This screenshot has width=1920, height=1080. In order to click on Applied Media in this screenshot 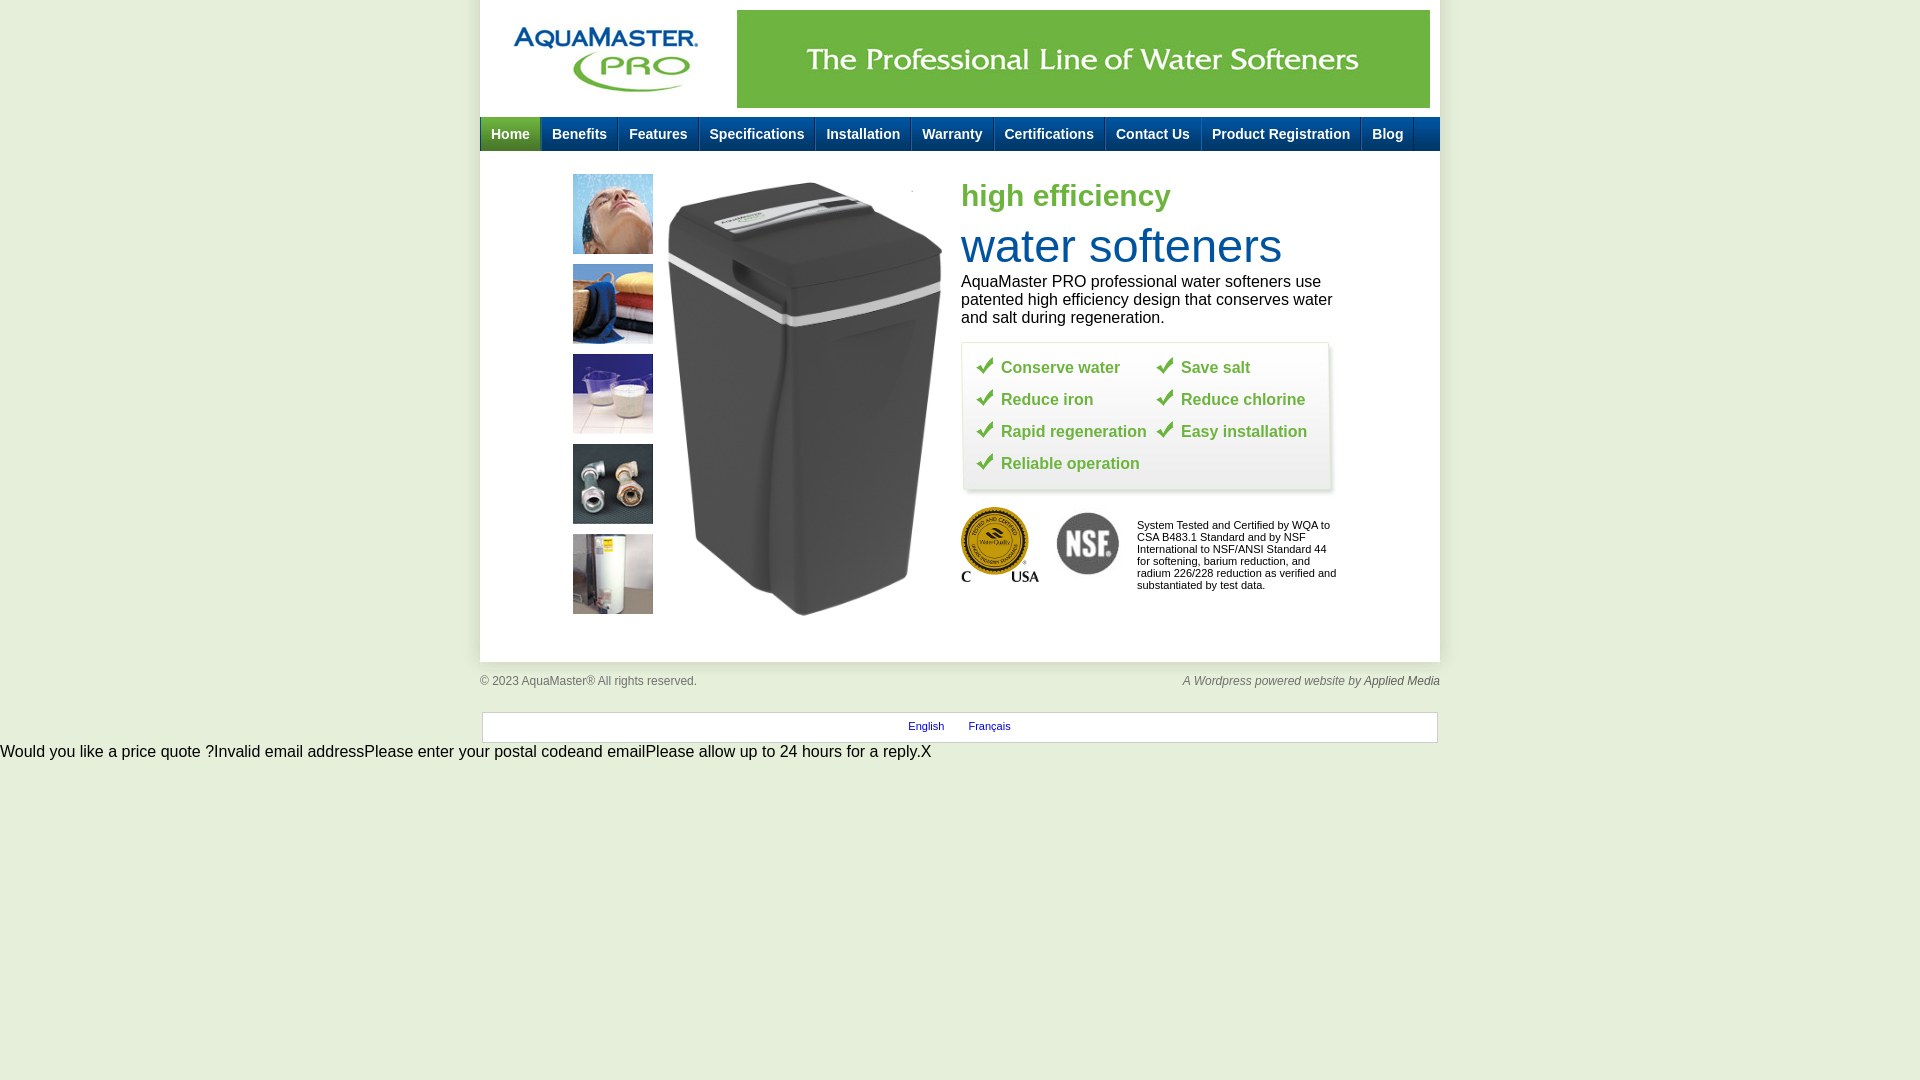, I will do `click(1402, 681)`.